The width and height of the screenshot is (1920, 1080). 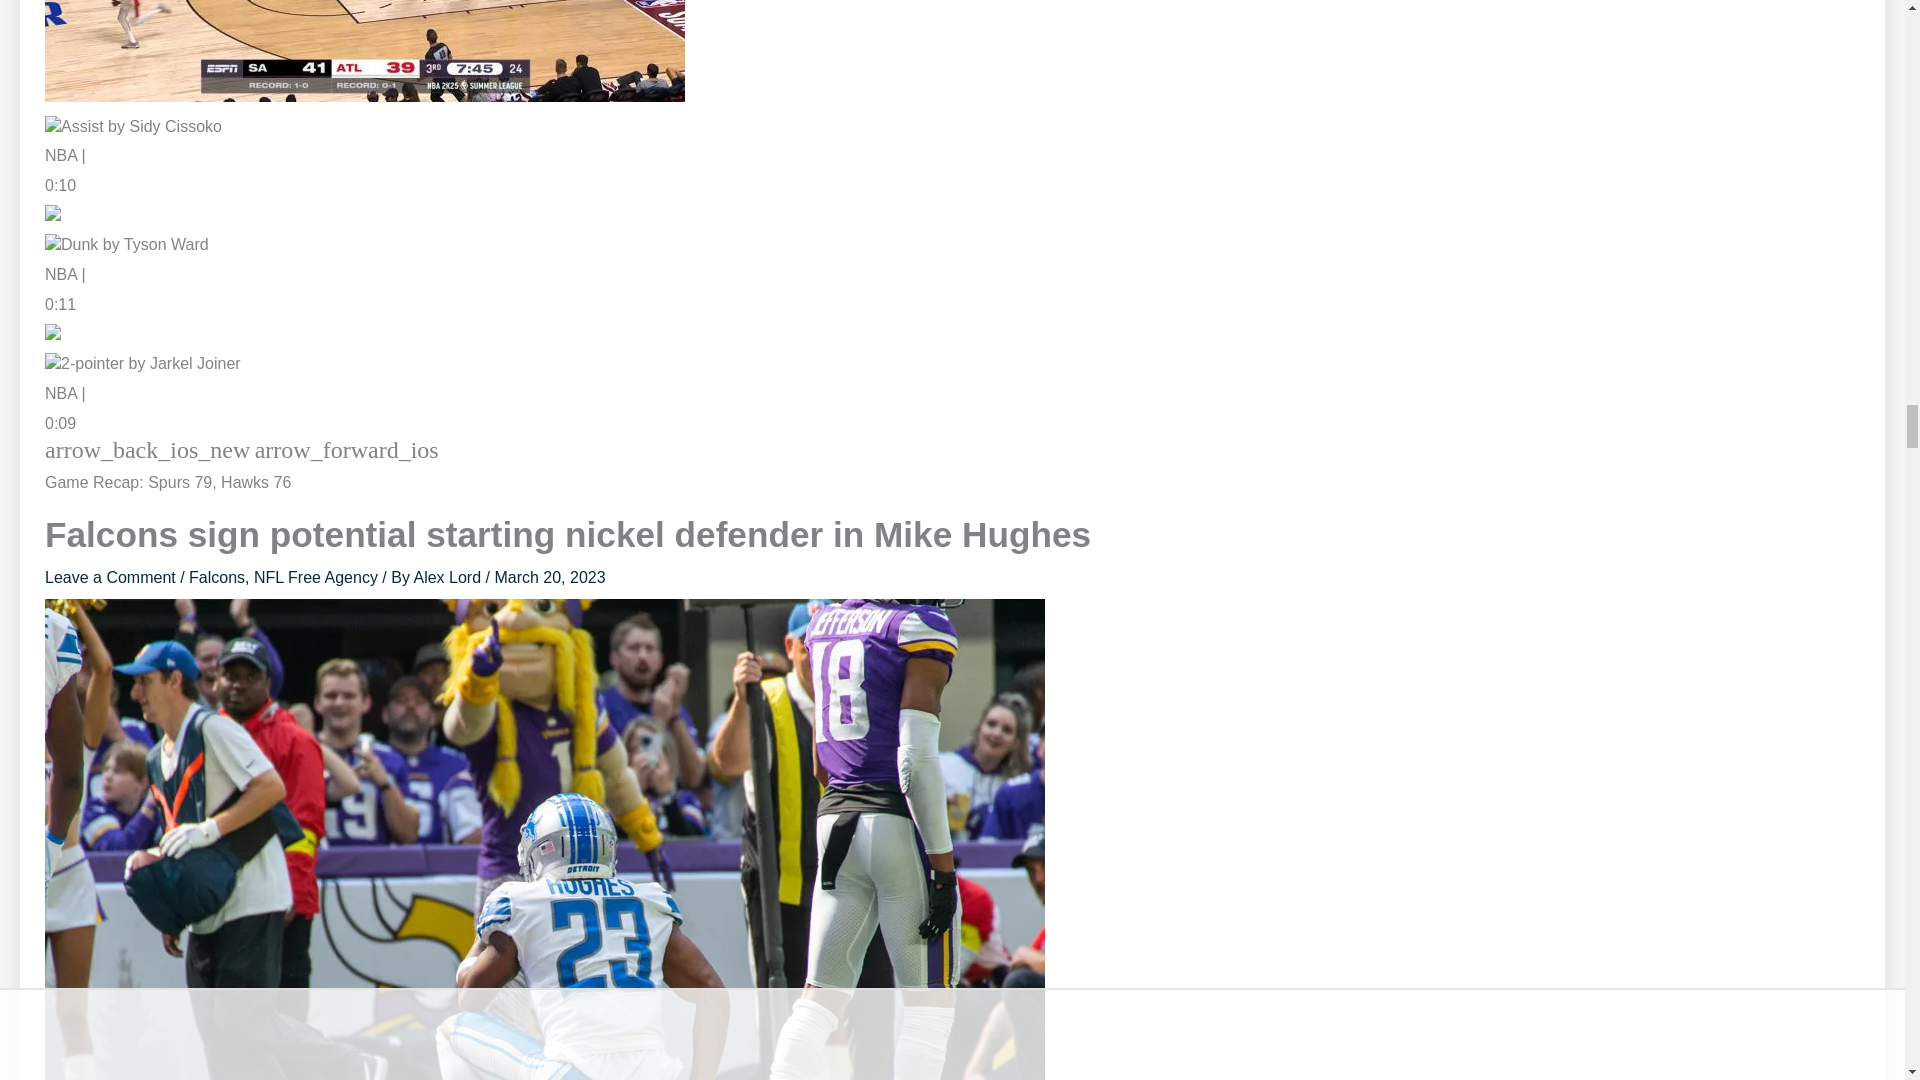 What do you see at coordinates (448, 578) in the screenshot?
I see `View all posts by Alex Lord` at bounding box center [448, 578].